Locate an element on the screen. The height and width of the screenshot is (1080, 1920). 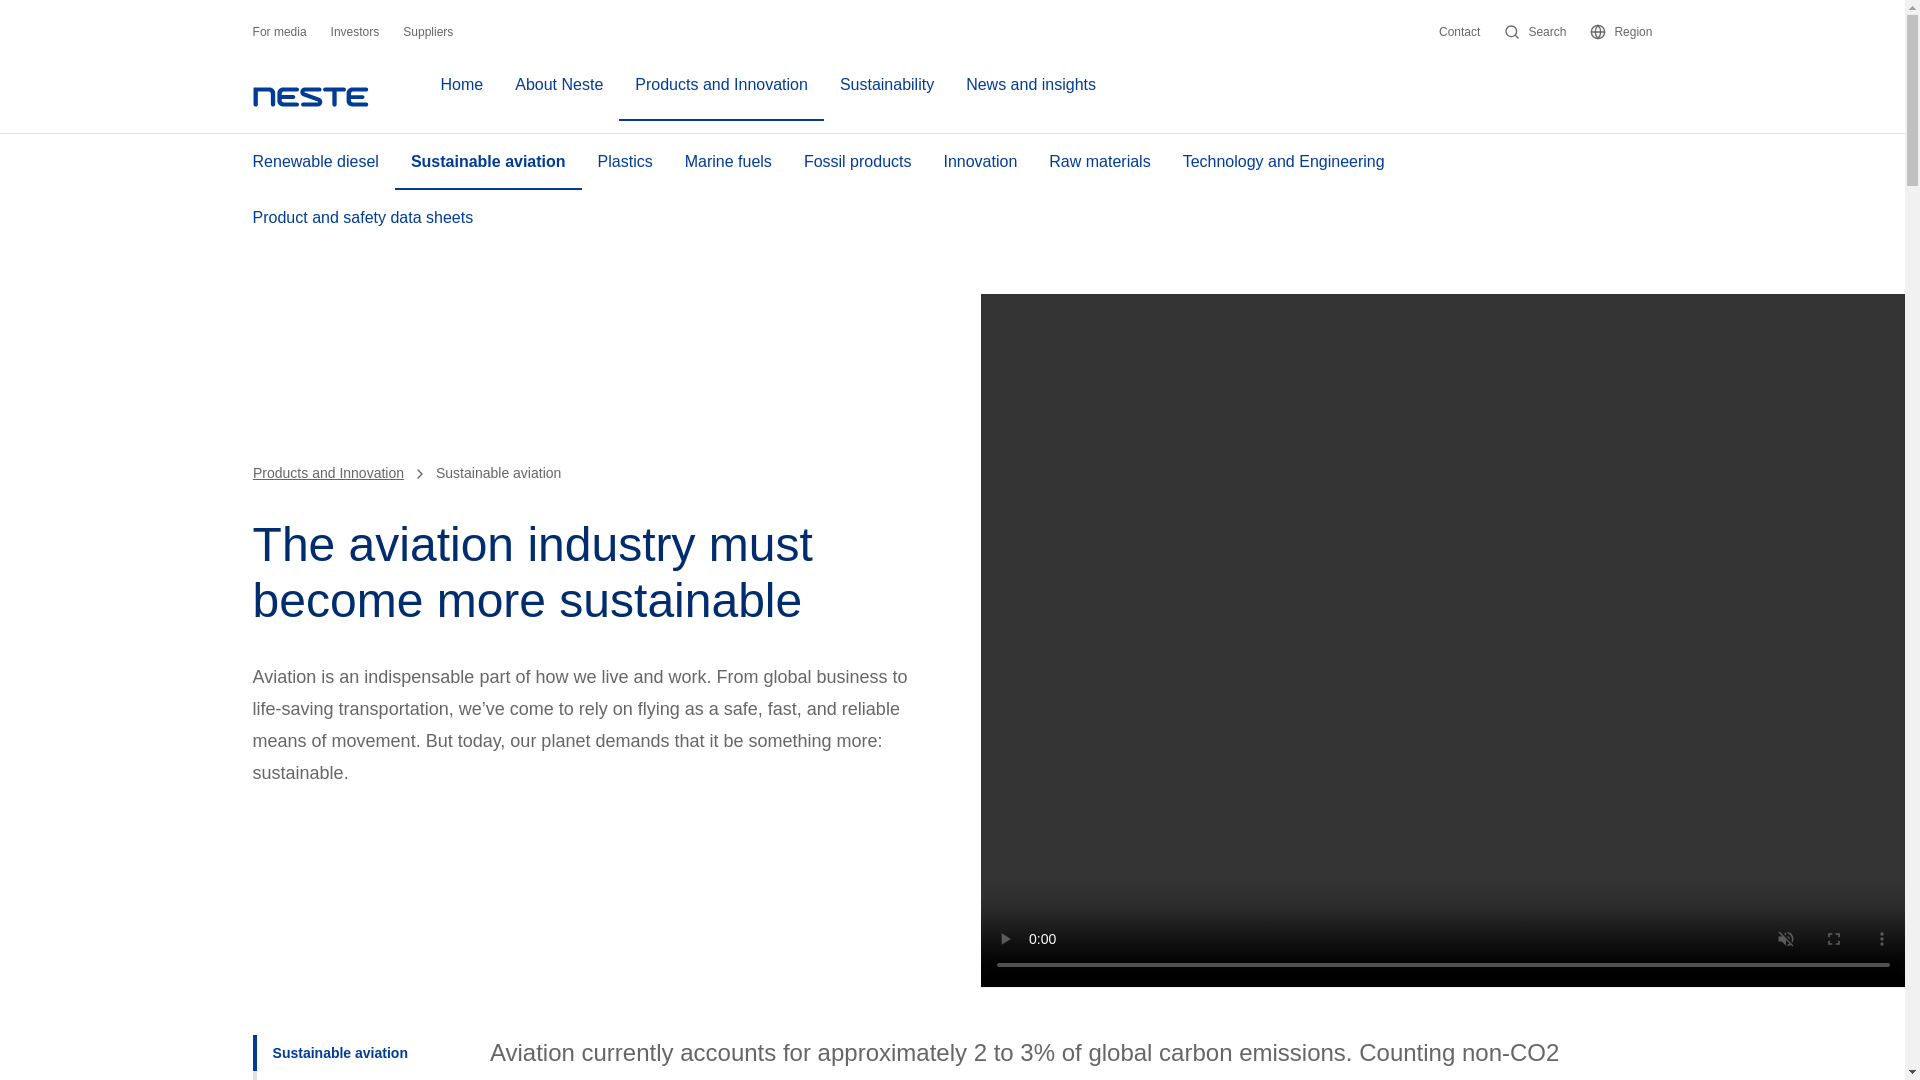
Product and safety data sheets is located at coordinates (362, 218).